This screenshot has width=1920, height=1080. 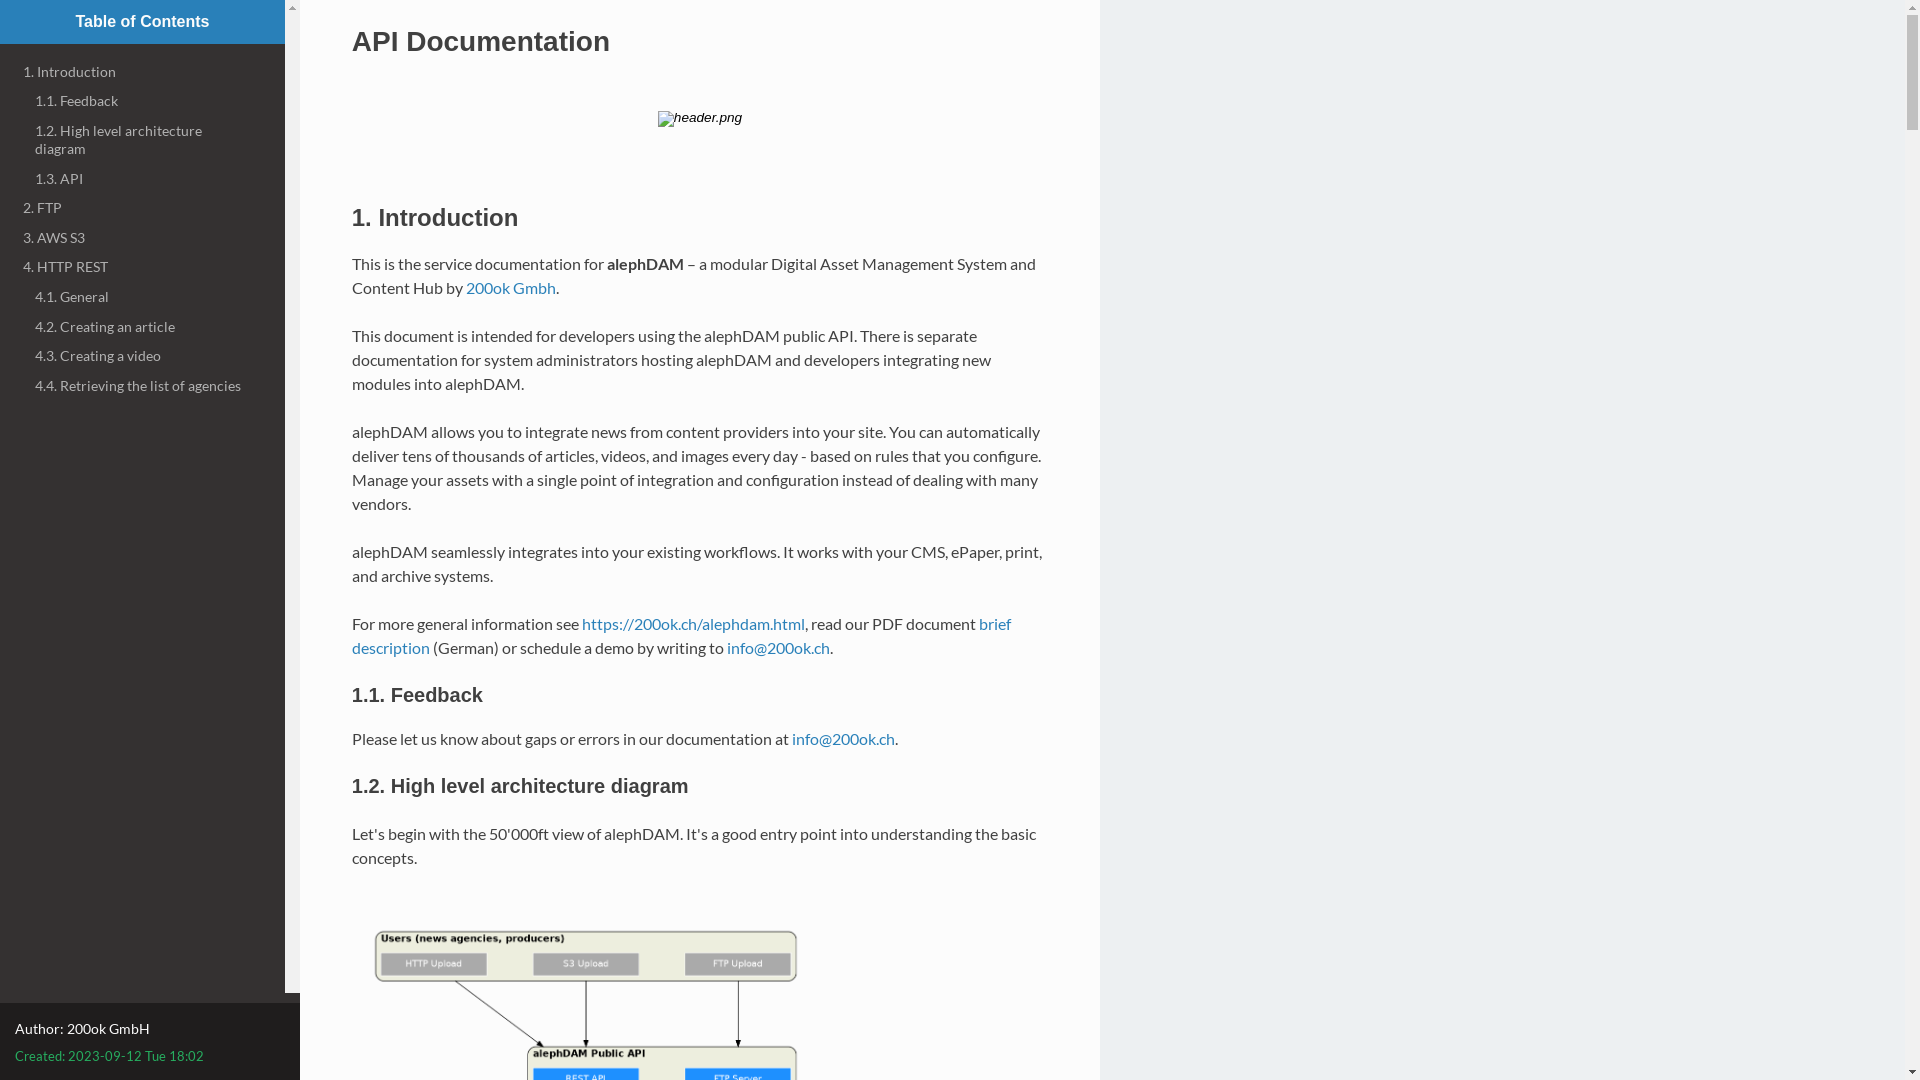 What do you see at coordinates (511, 288) in the screenshot?
I see `200ok Gmbh` at bounding box center [511, 288].